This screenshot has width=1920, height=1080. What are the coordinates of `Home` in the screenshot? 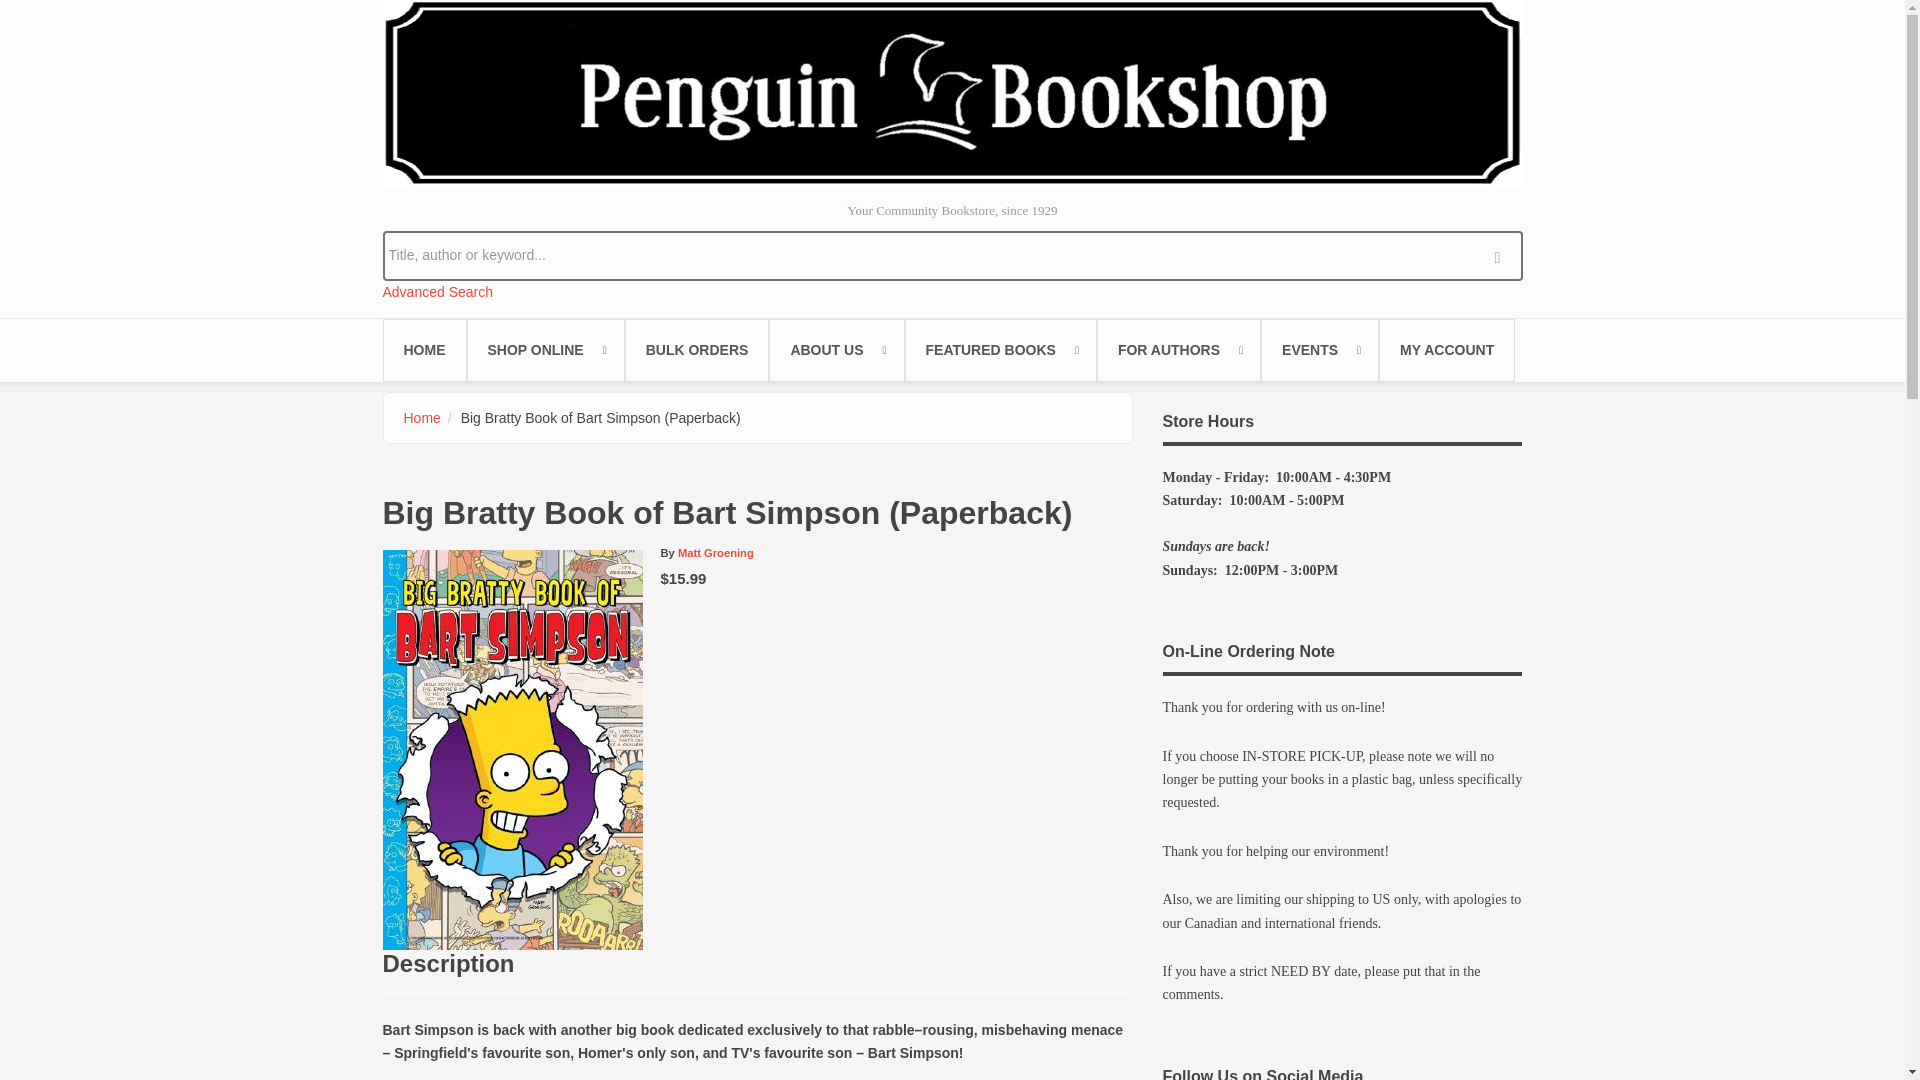 It's located at (422, 418).